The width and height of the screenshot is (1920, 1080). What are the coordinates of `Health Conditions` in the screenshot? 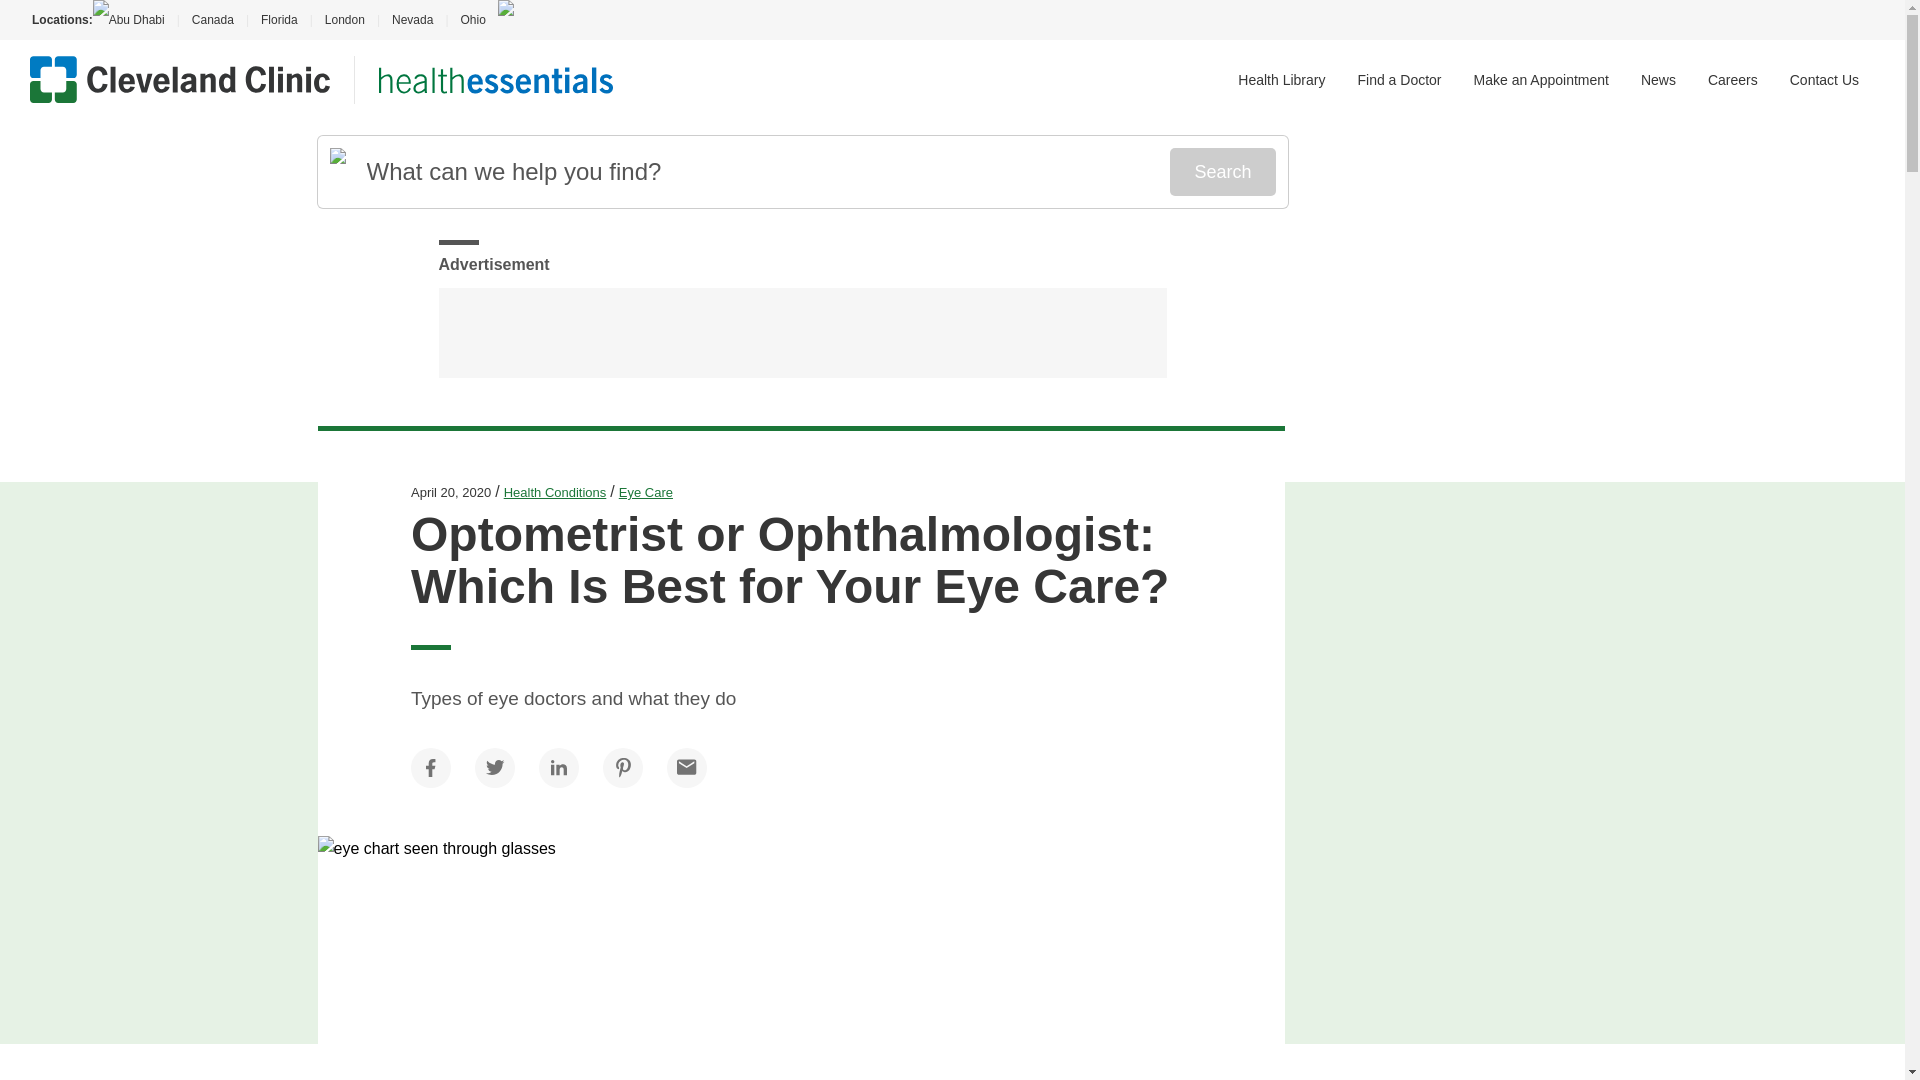 It's located at (554, 492).